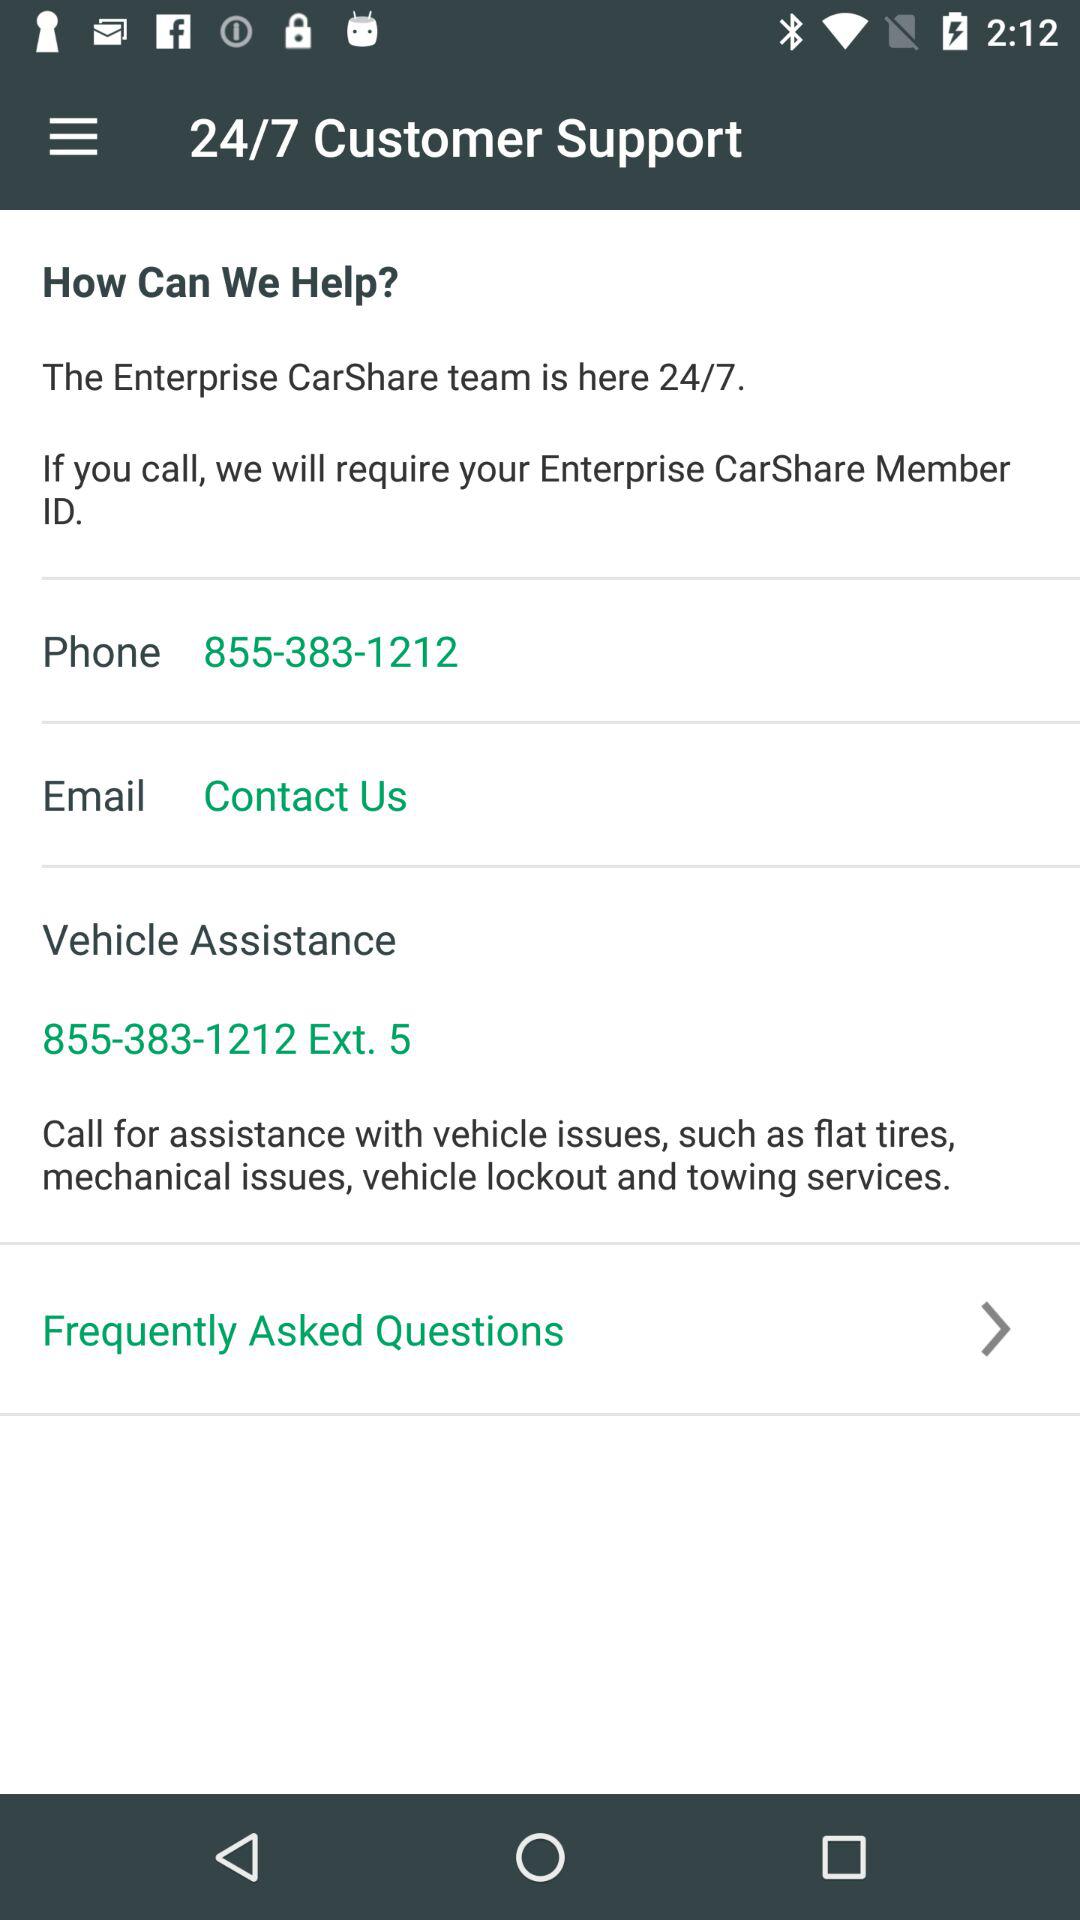 The height and width of the screenshot is (1920, 1080). I want to click on click frequently asked questions, so click(540, 1328).